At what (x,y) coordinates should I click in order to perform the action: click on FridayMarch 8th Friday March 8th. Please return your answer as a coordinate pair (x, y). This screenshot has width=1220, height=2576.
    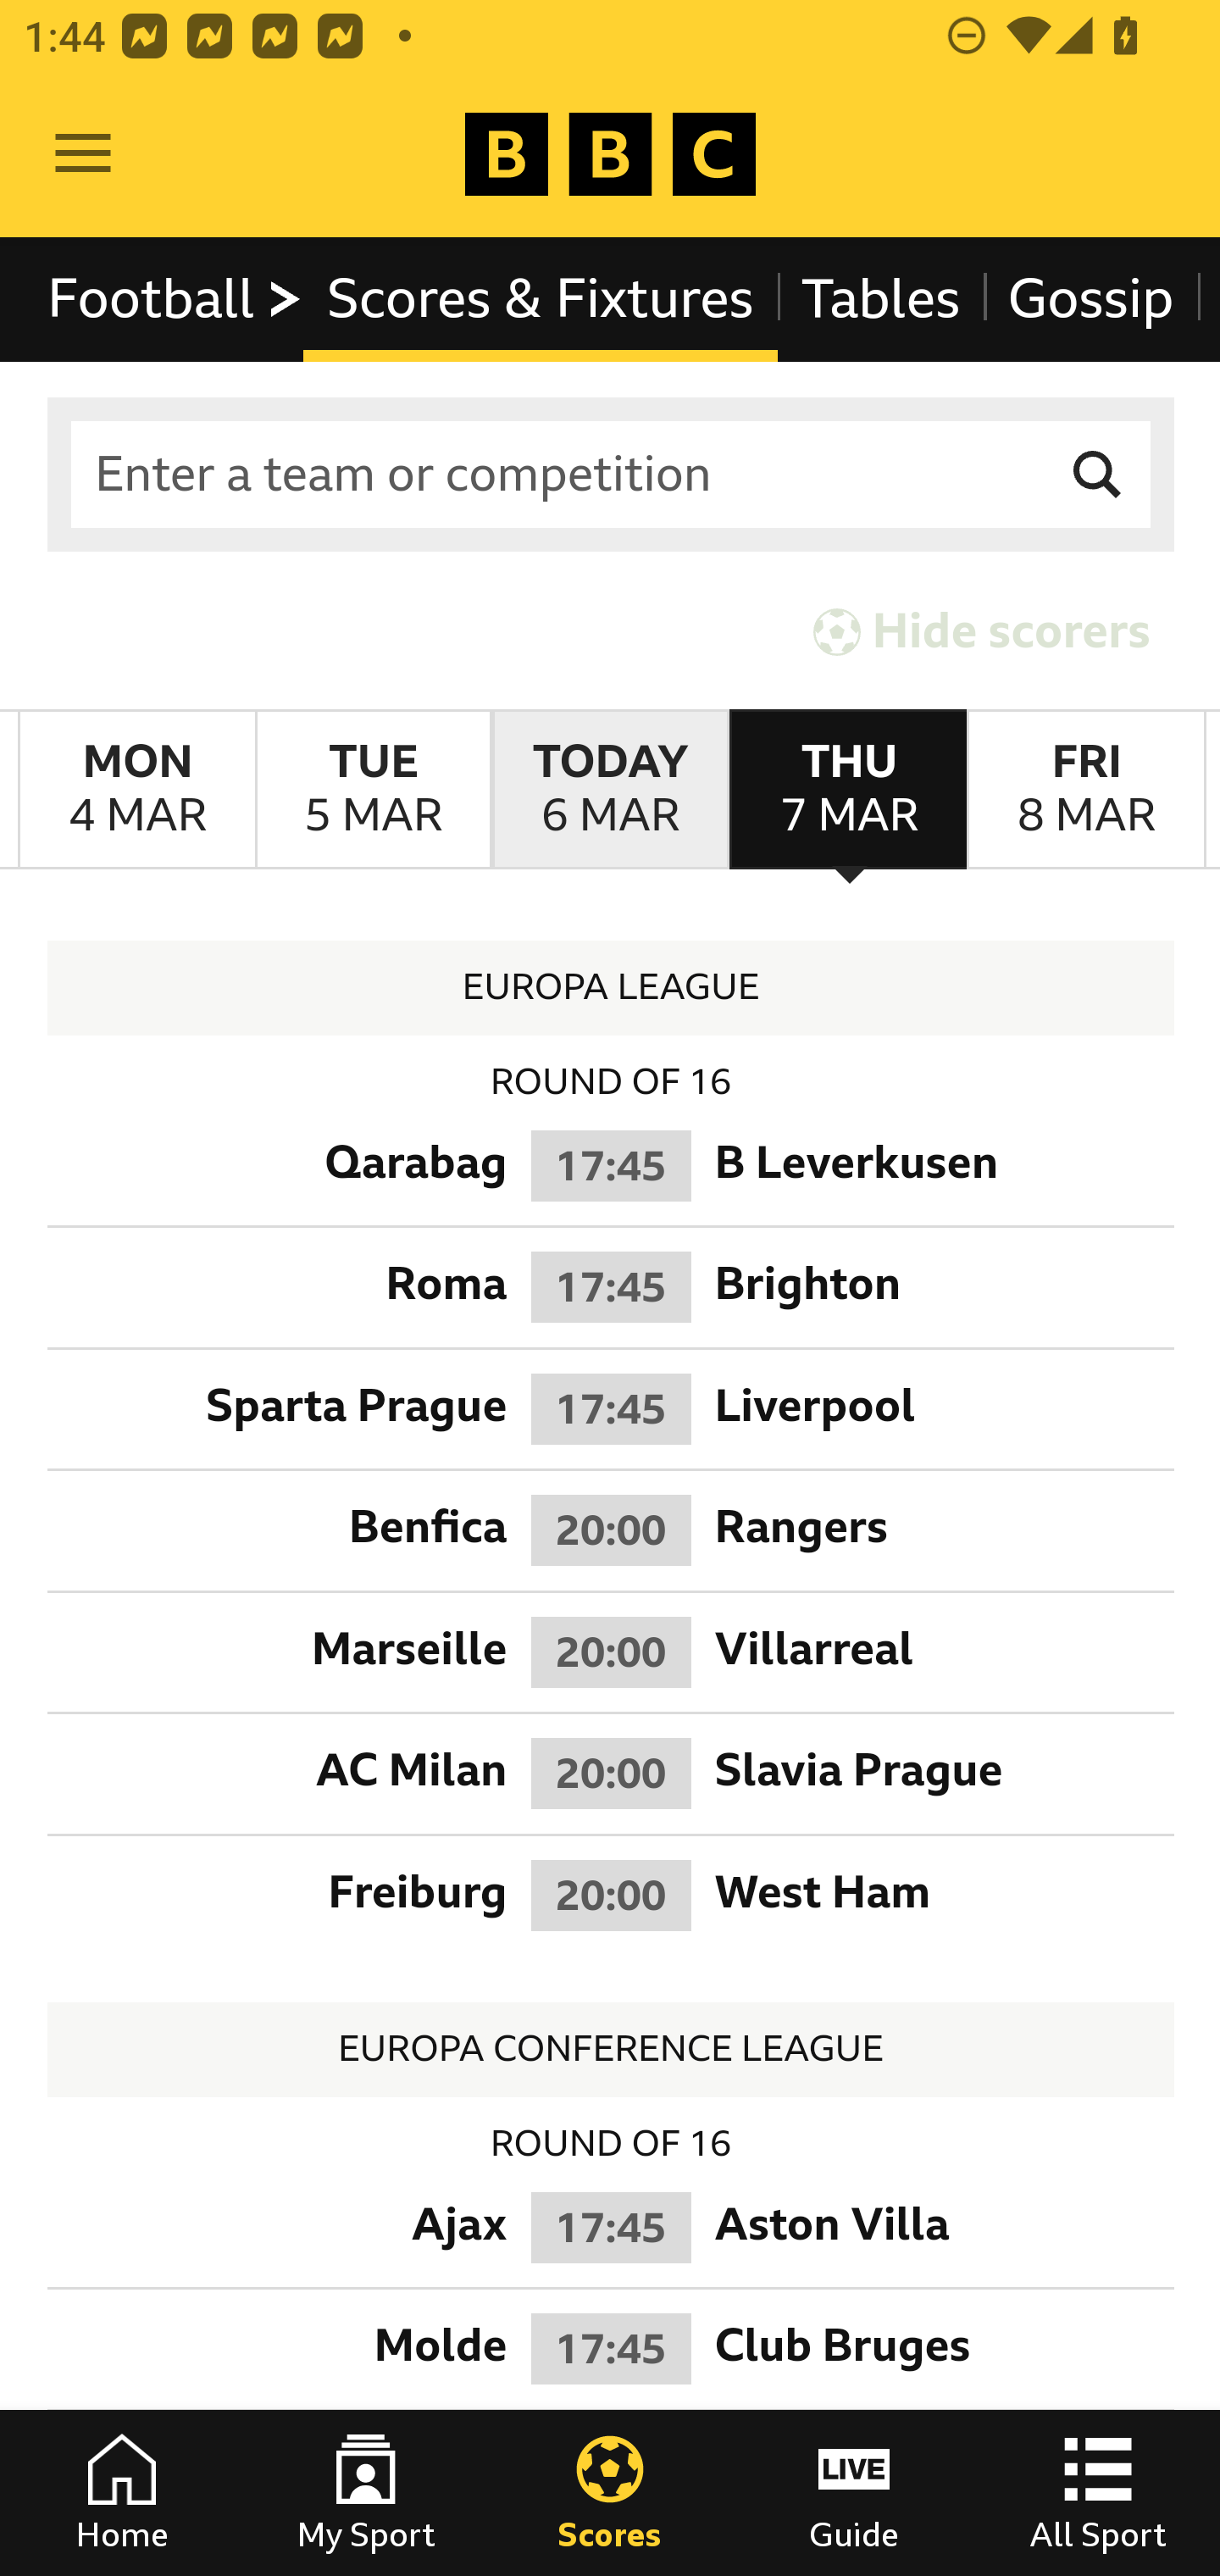
    Looking at the image, I should click on (1086, 790).